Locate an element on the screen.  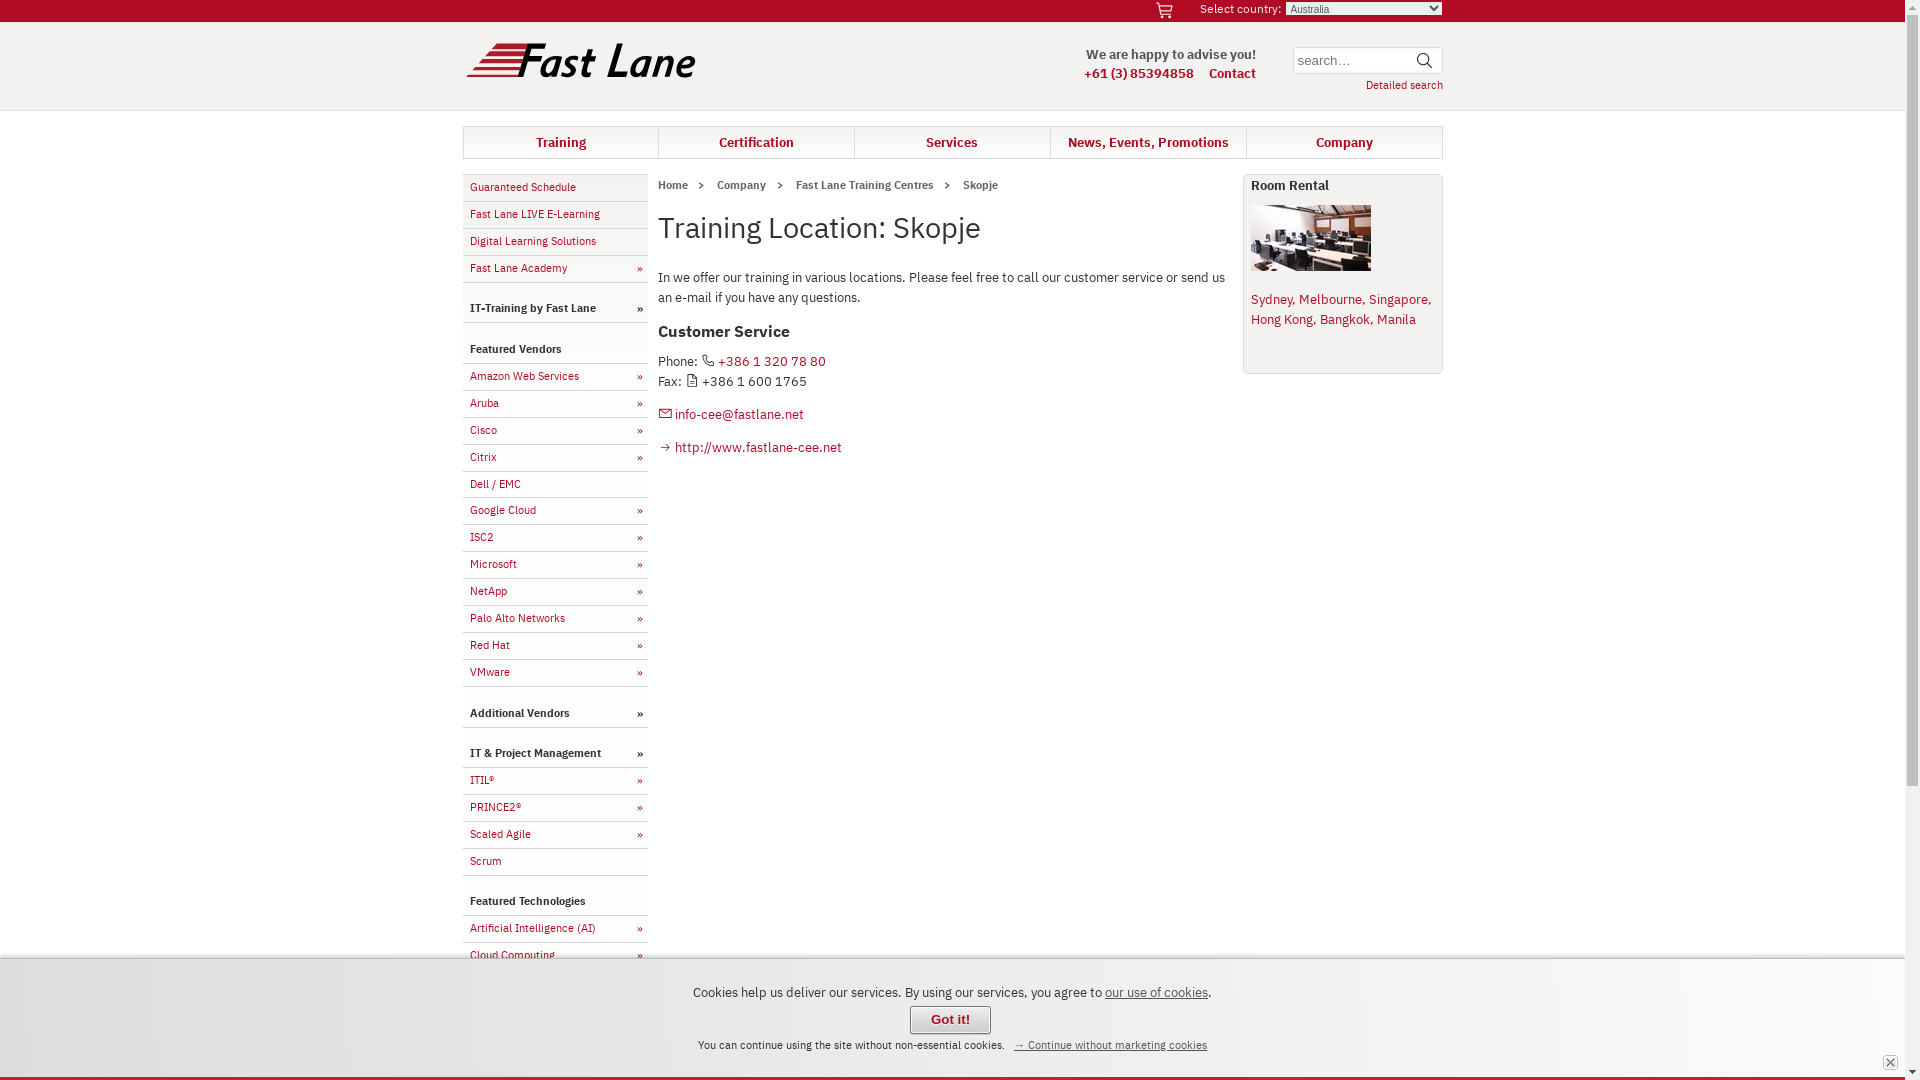
Company is located at coordinates (742, 185).